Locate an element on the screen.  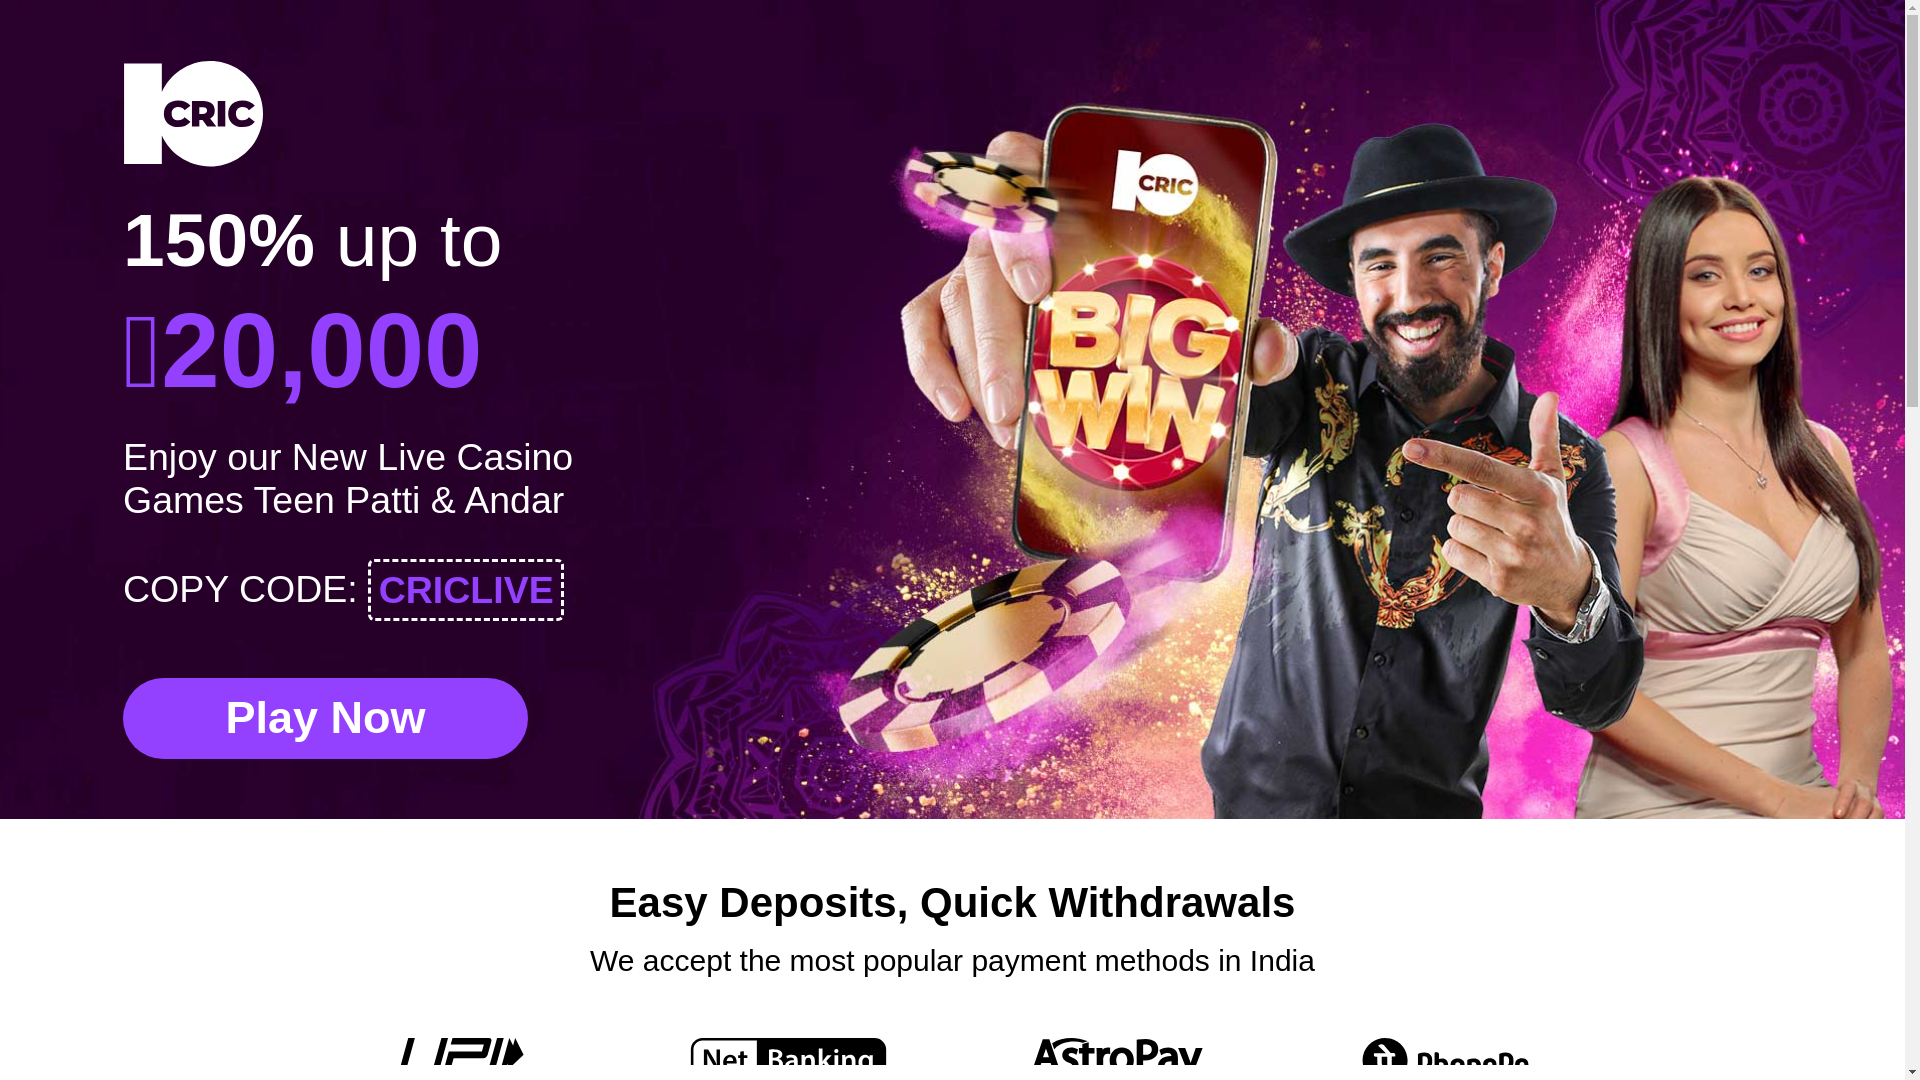
Play Now is located at coordinates (325, 718).